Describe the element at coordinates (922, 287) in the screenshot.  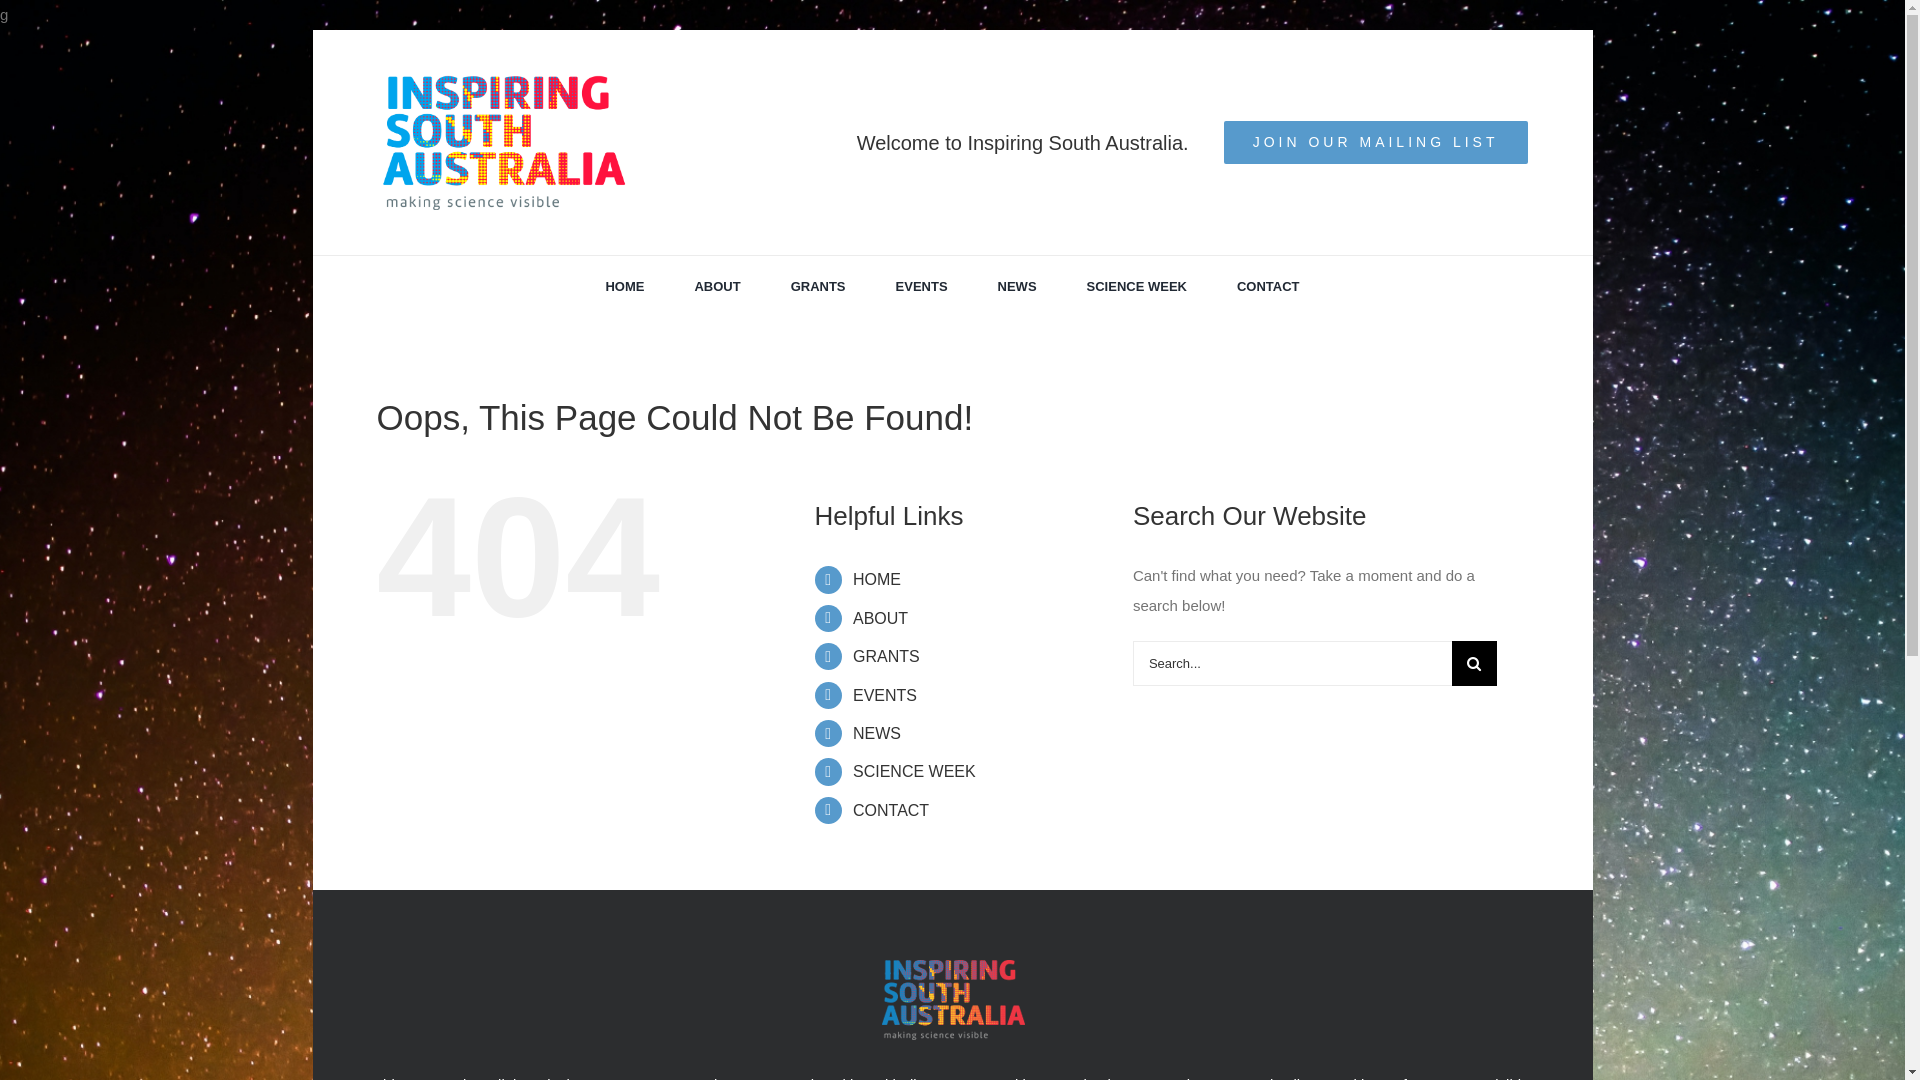
I see `EVENTS` at that location.